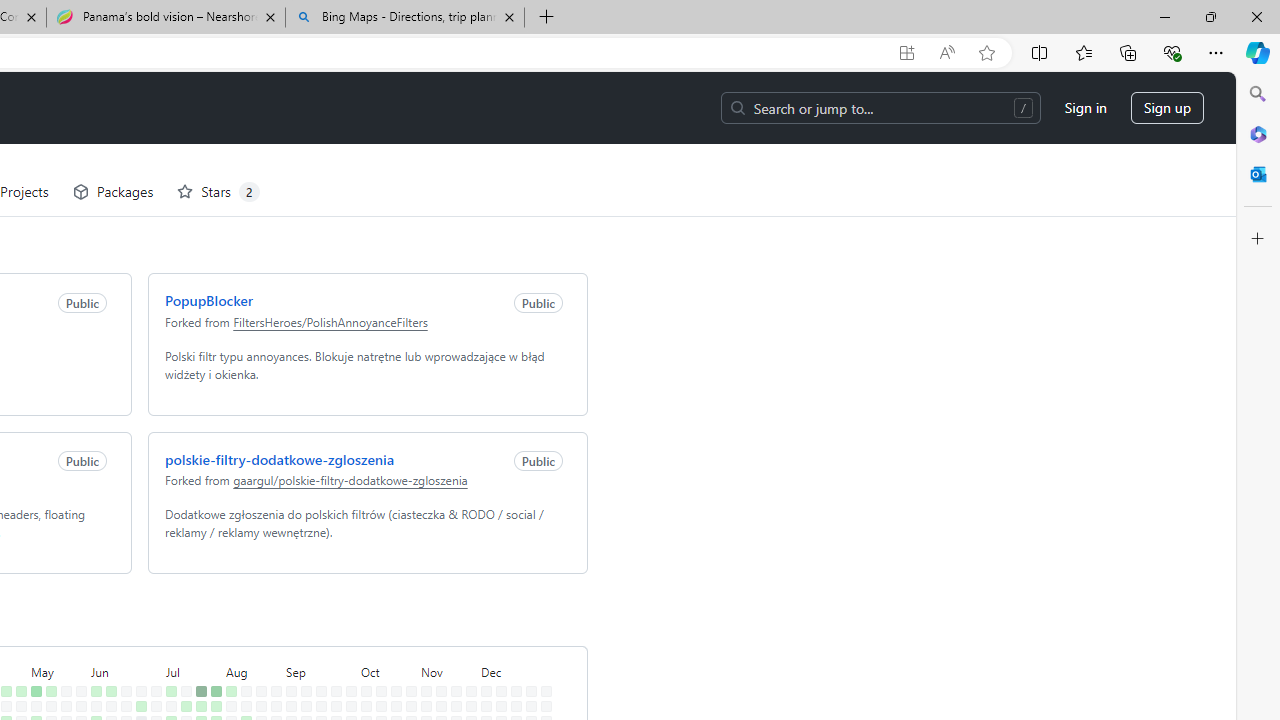  Describe the element at coordinates (212, 678) in the screenshot. I see `No contributions on August 1st.` at that location.